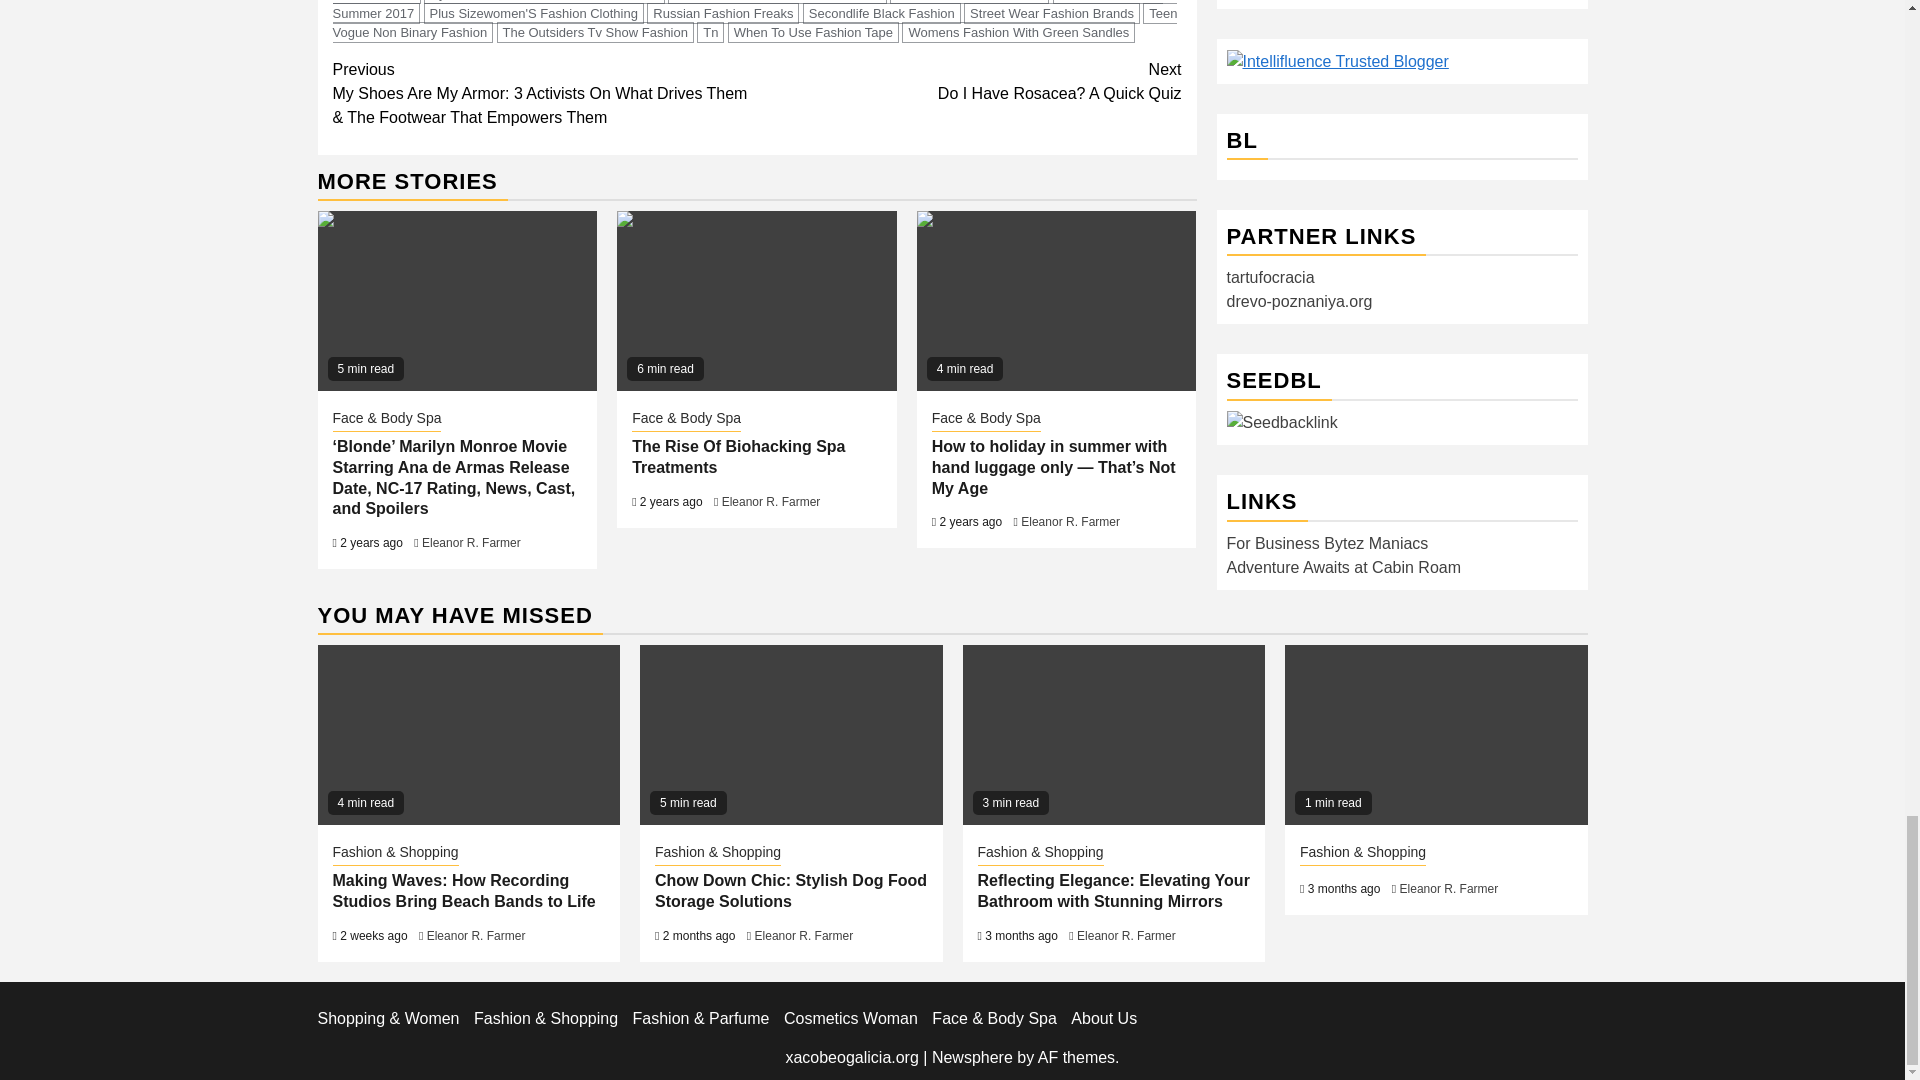  I want to click on The Rise Of Biohacking Spa Treatments, so click(756, 300).